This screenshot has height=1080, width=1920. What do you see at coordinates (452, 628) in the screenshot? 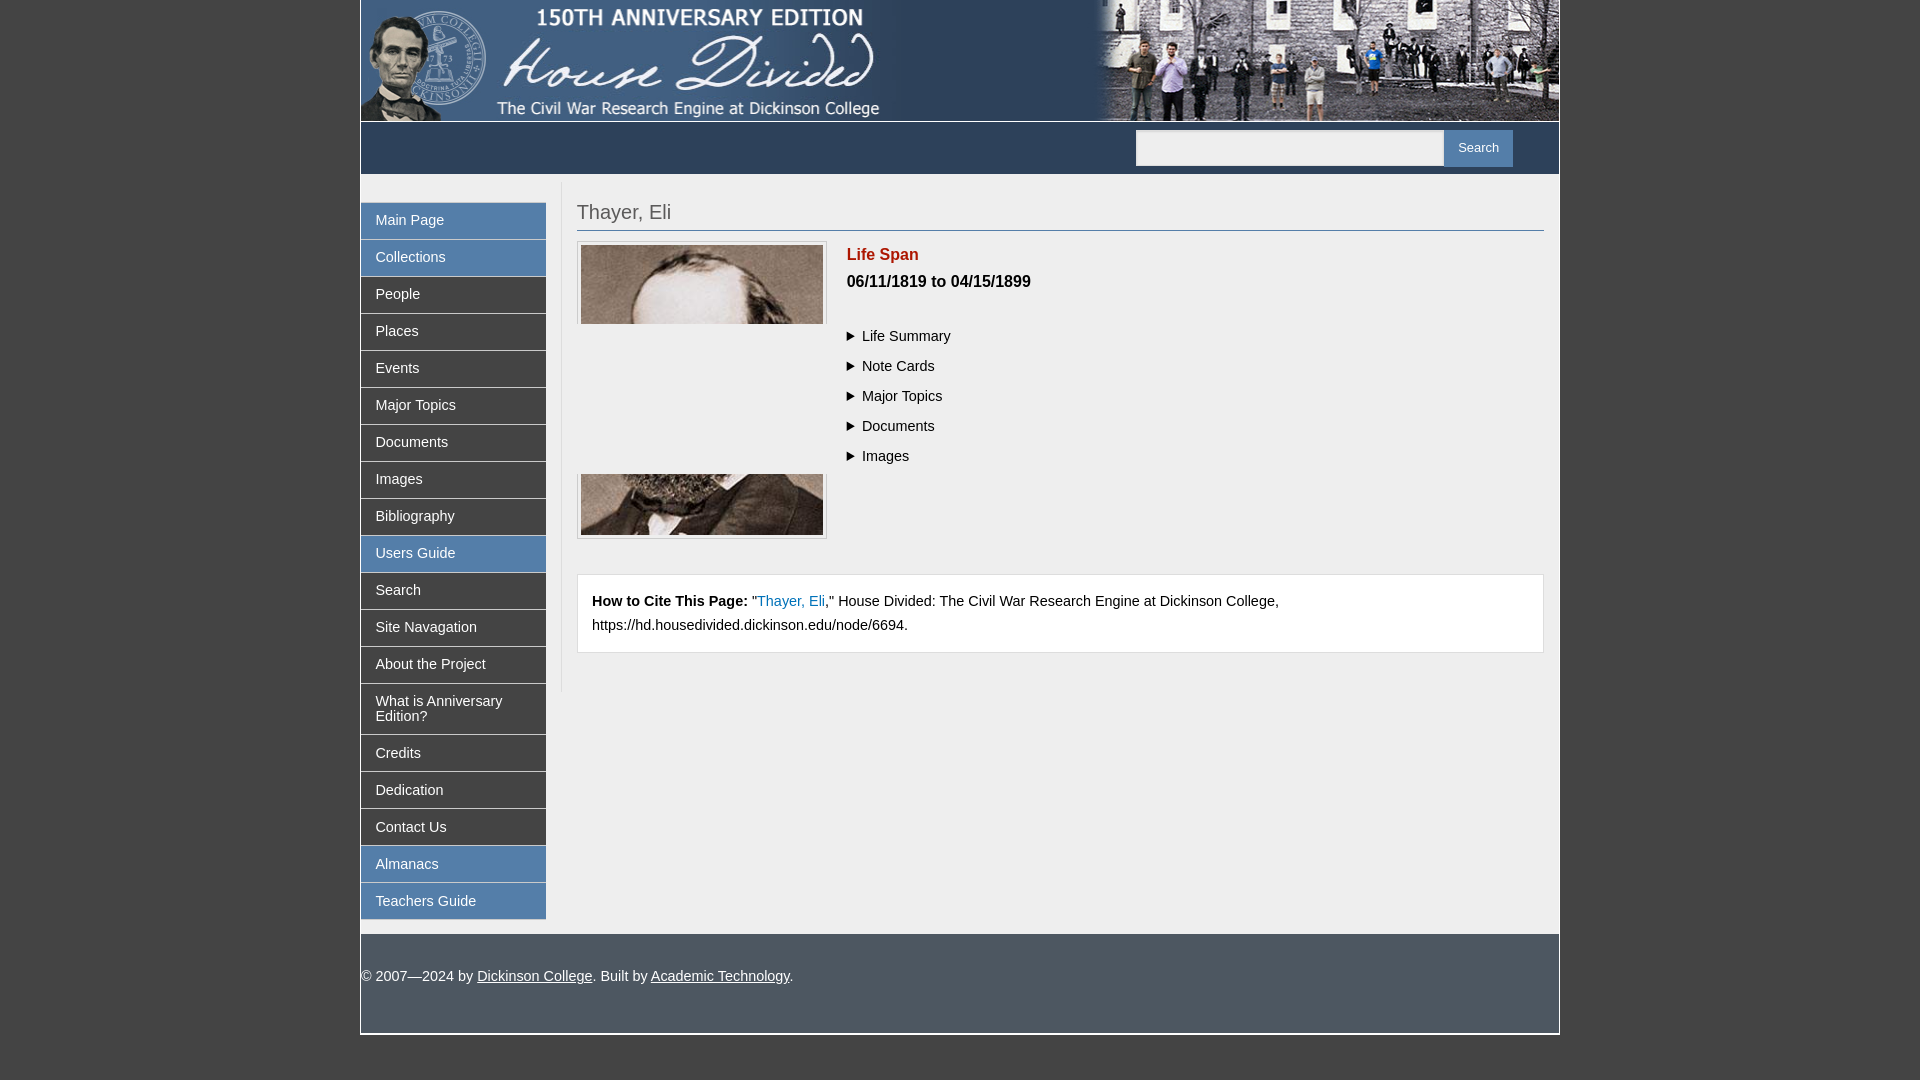
I see `Site Navagation` at bounding box center [452, 628].